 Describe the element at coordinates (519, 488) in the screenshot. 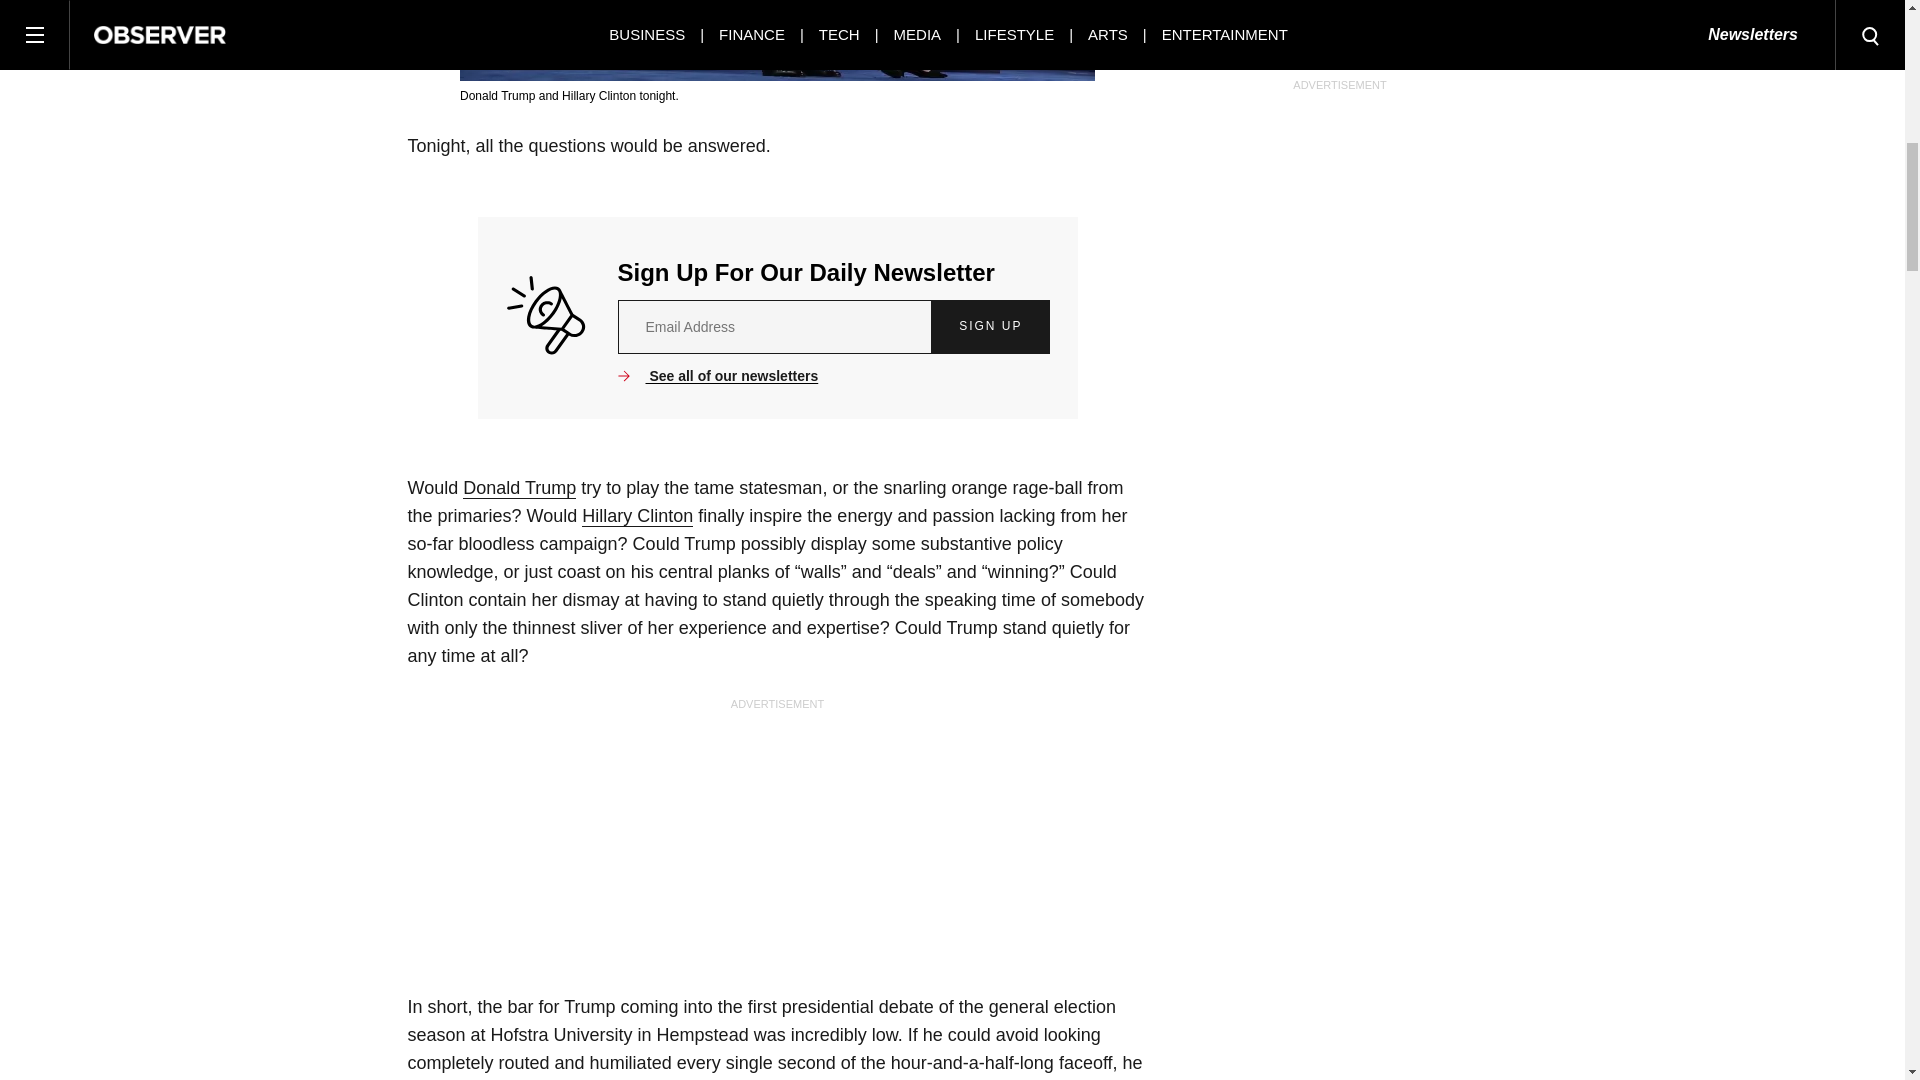

I see `Donald Trump` at that location.